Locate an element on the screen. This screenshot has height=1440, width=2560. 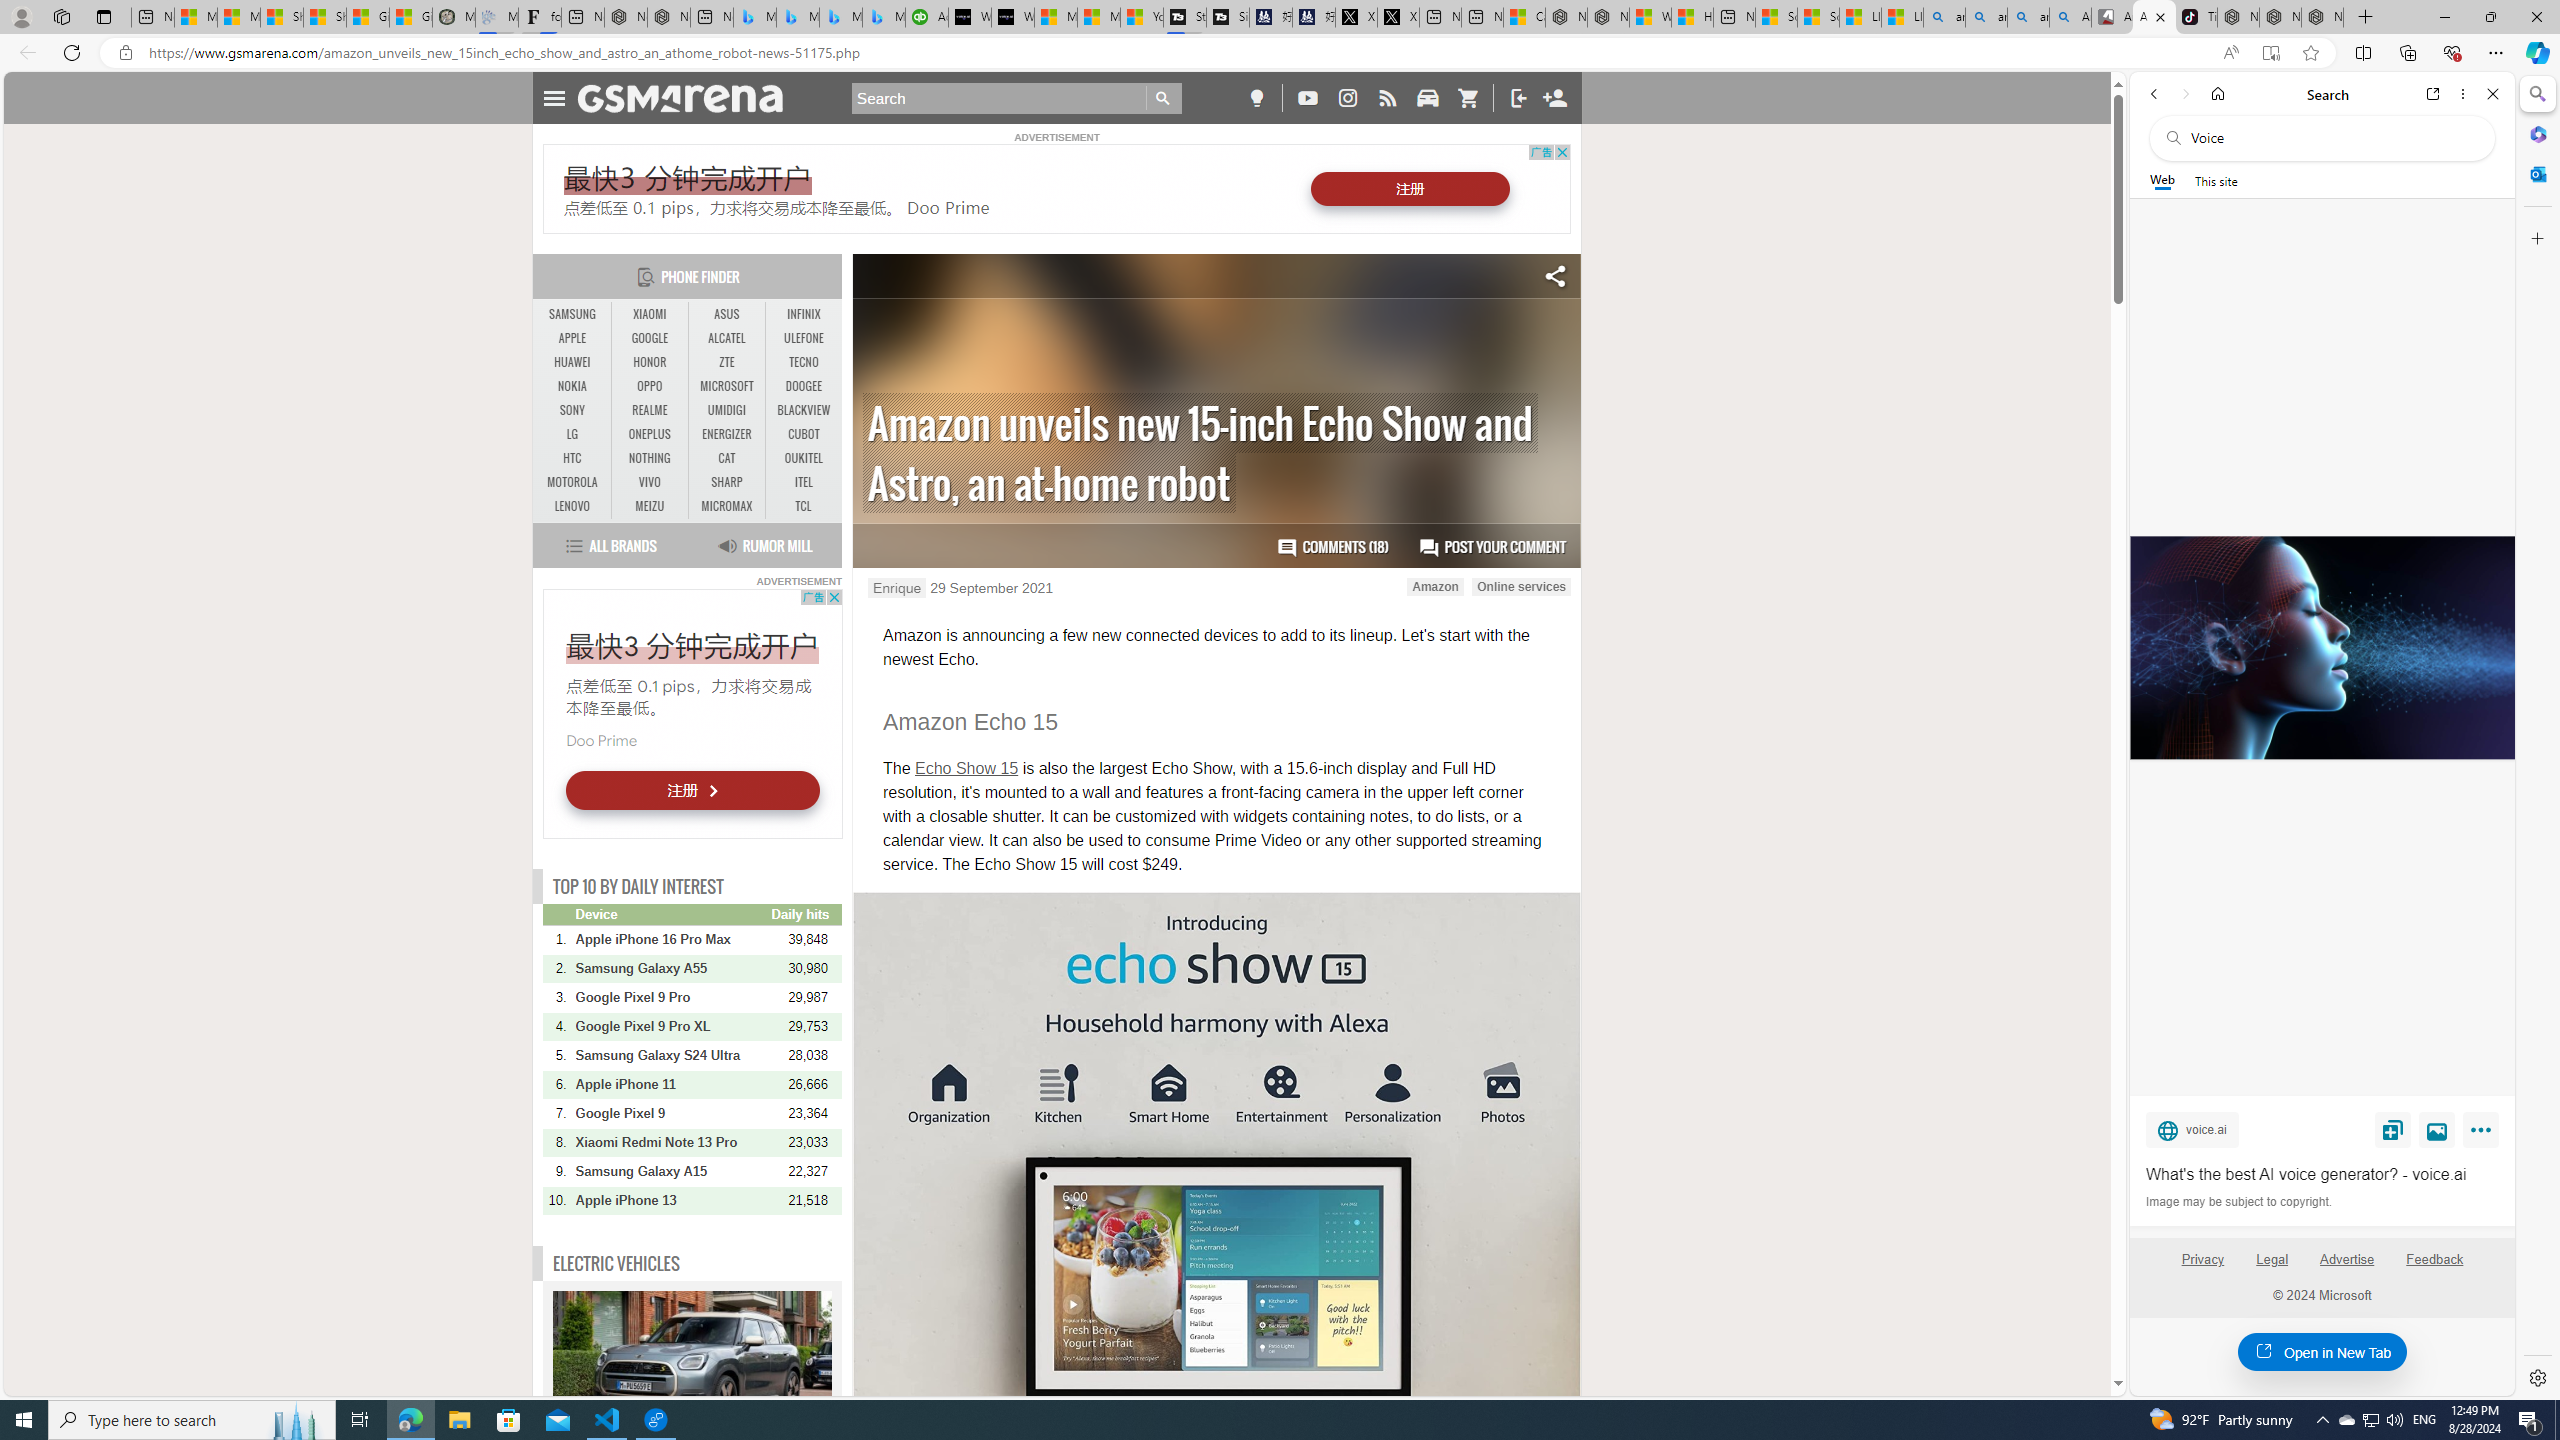
NOTHING is located at coordinates (650, 458).